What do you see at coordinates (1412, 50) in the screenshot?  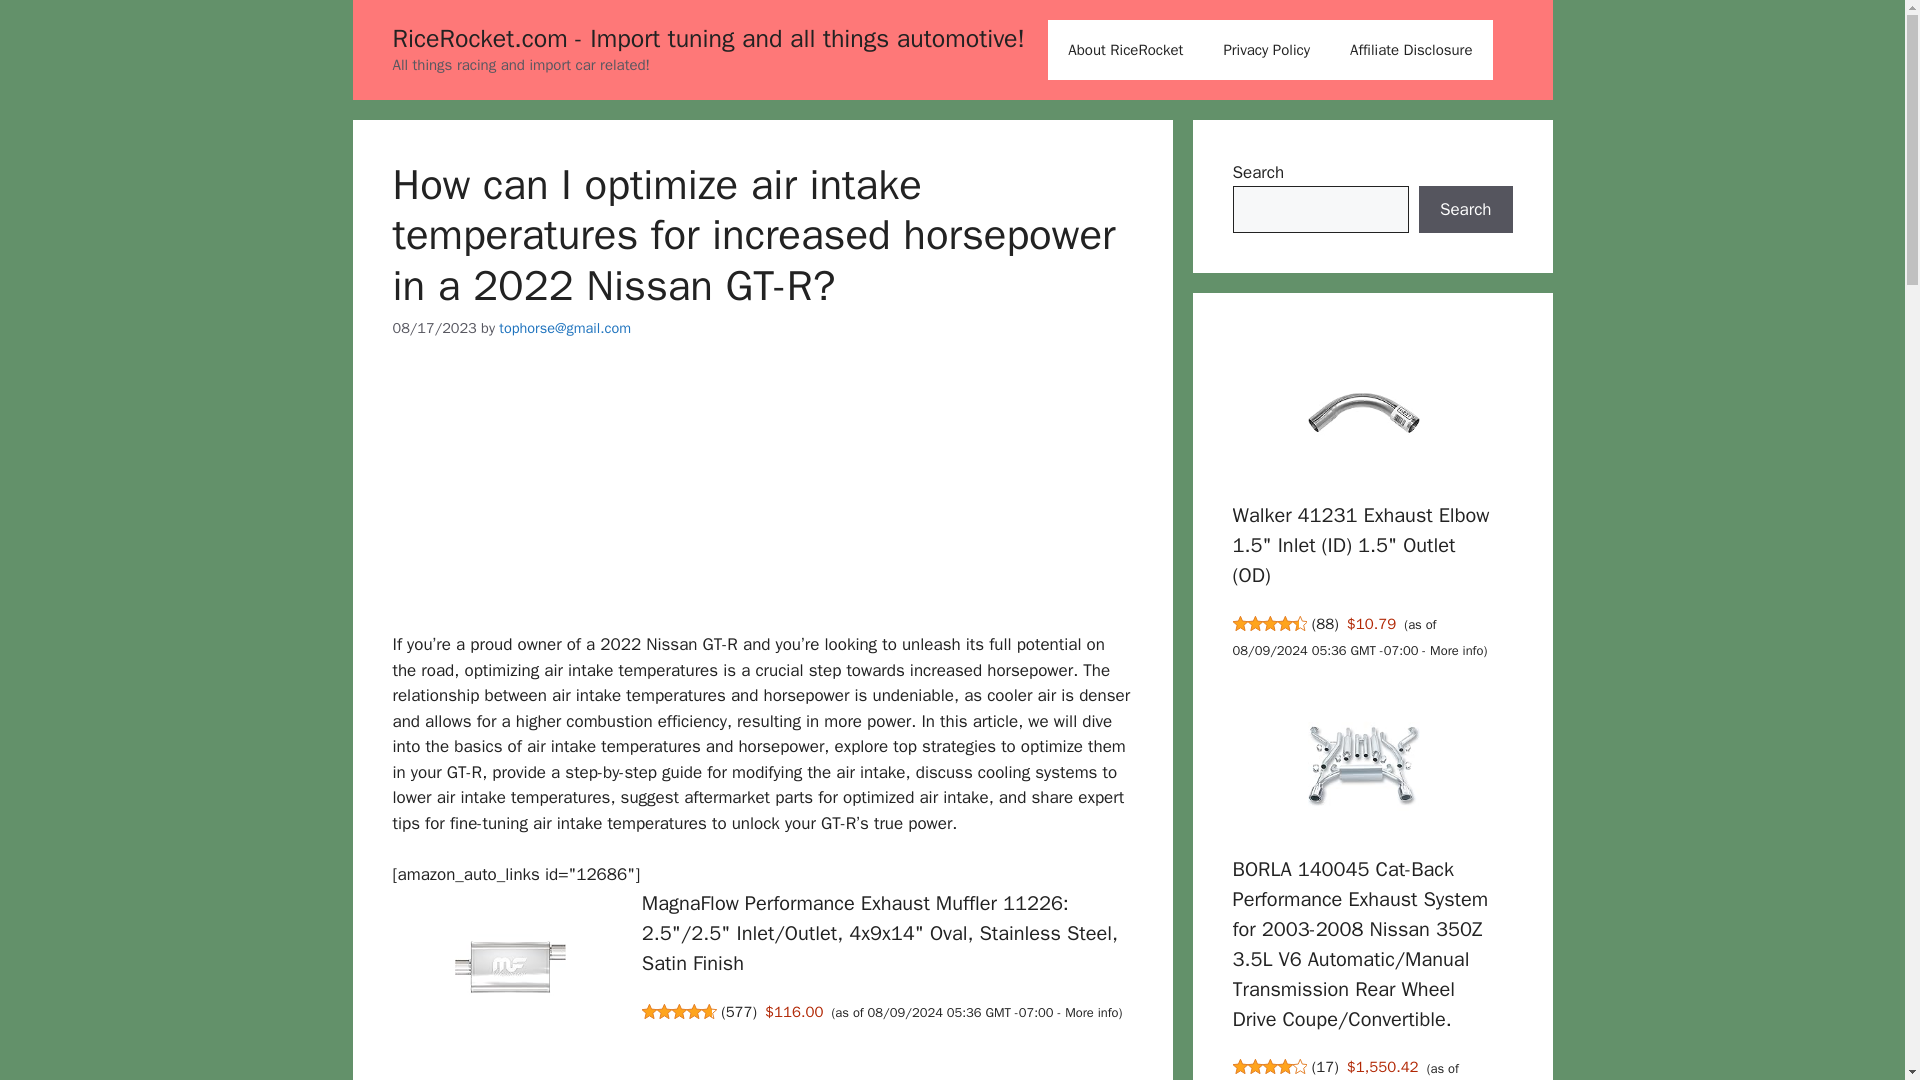 I see `Affiliate Disclosure` at bounding box center [1412, 50].